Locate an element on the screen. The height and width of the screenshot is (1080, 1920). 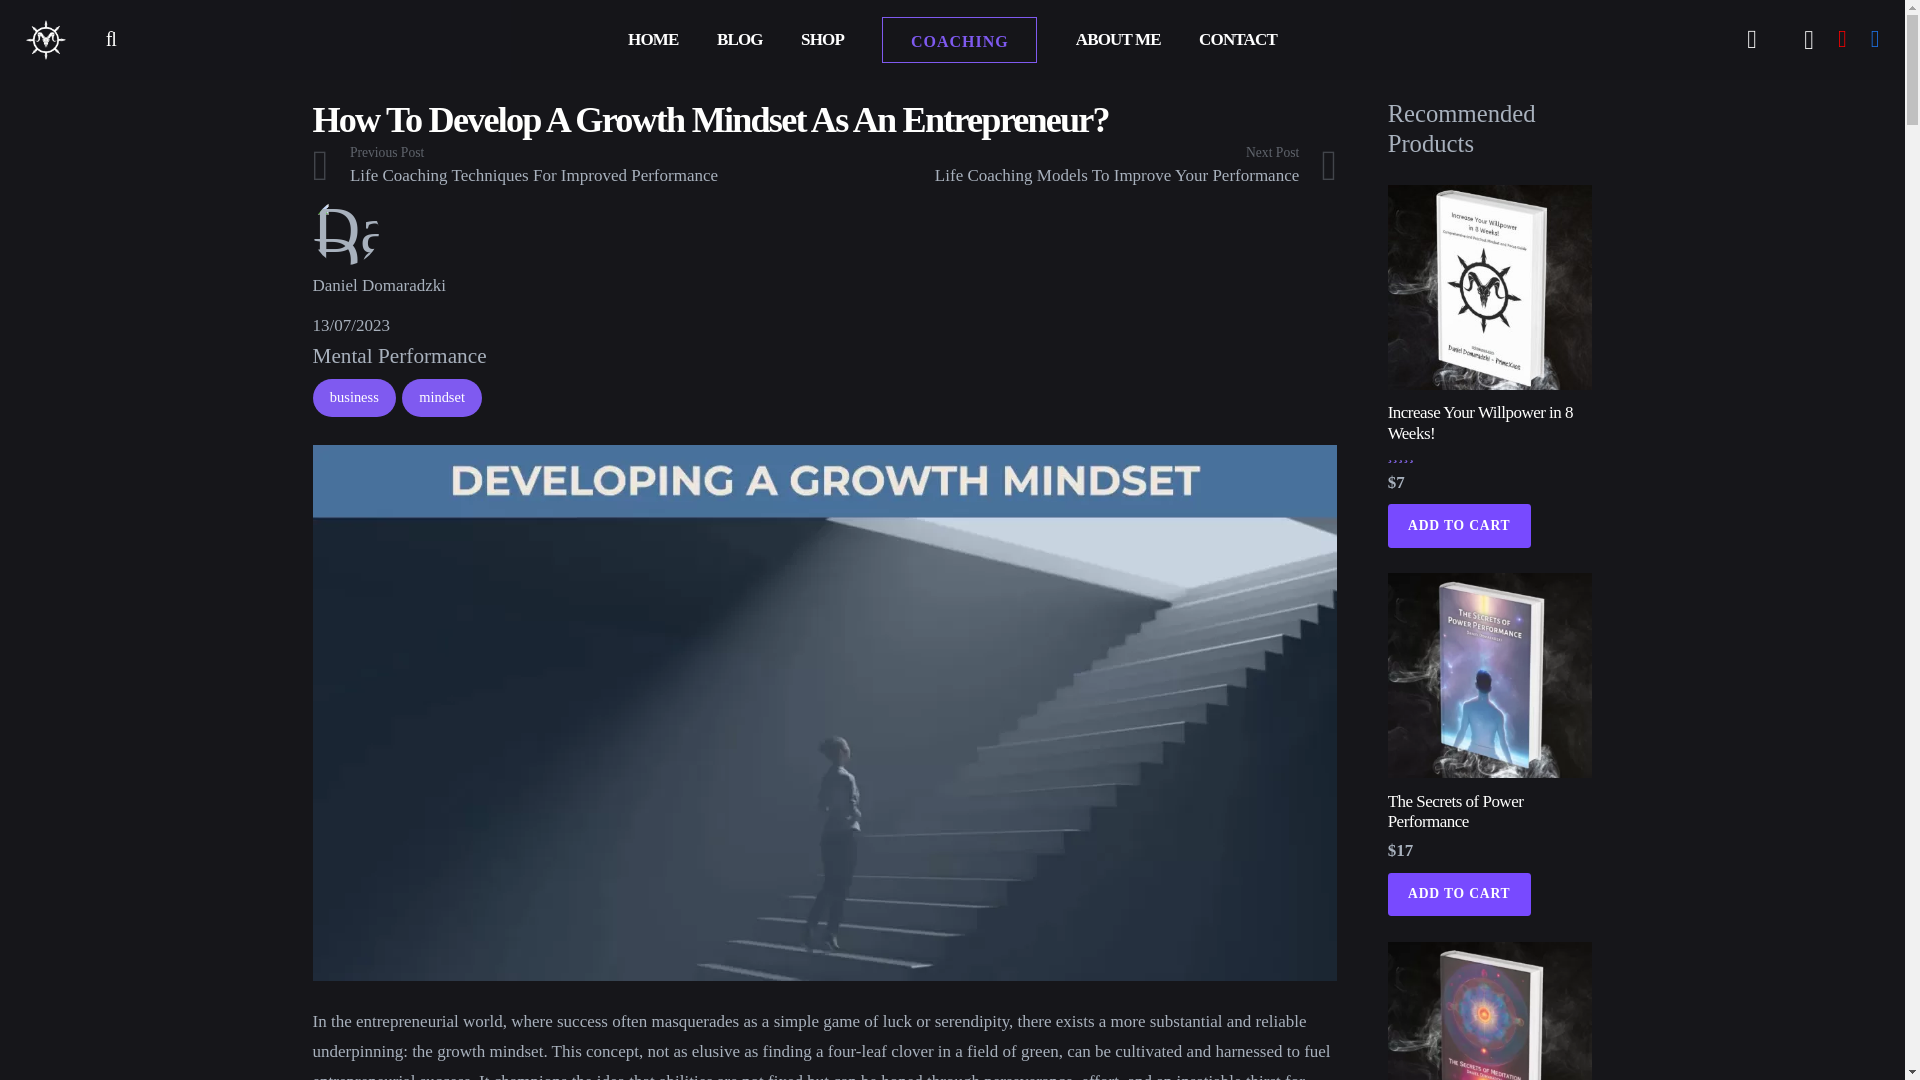
Daniel Domaradzki is located at coordinates (824, 286).